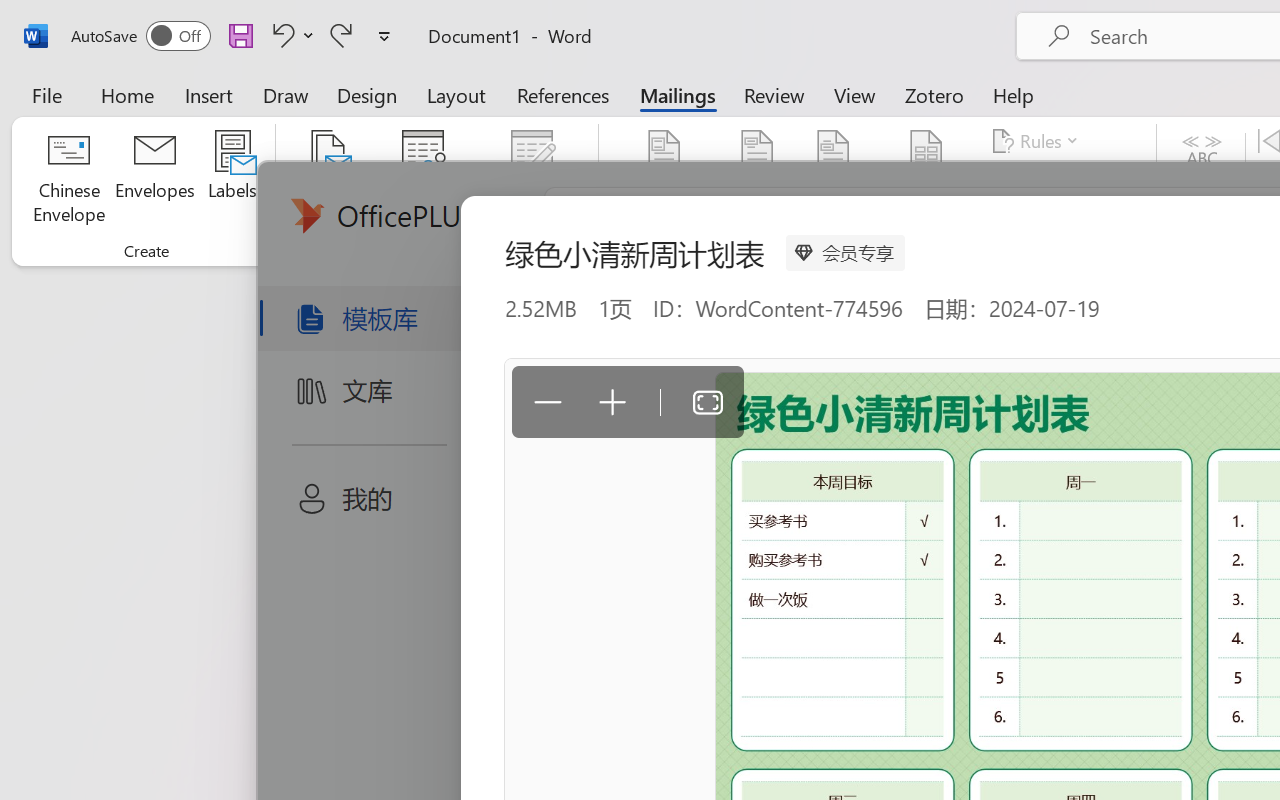 The image size is (1280, 800). I want to click on Match Fields..., so click(1058, 180).